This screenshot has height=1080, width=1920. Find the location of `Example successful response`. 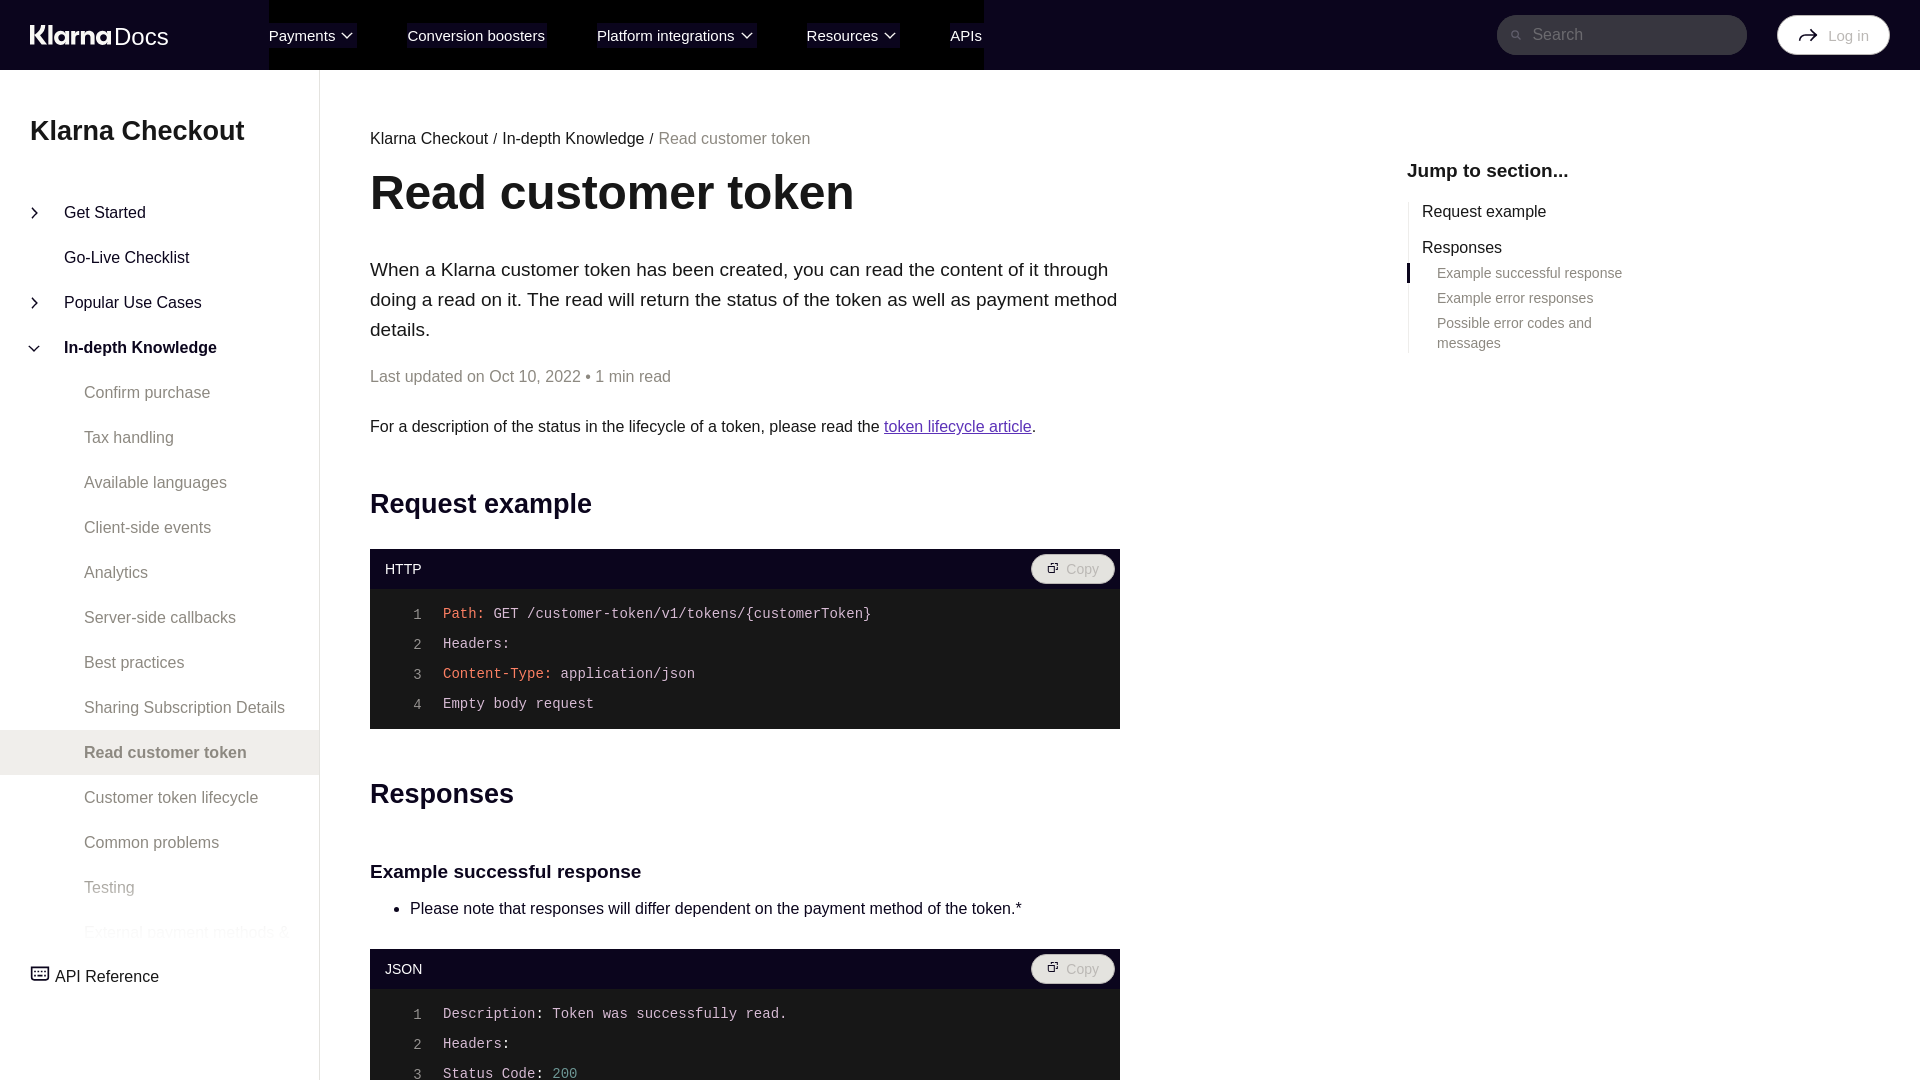

Example successful response is located at coordinates (1532, 272).